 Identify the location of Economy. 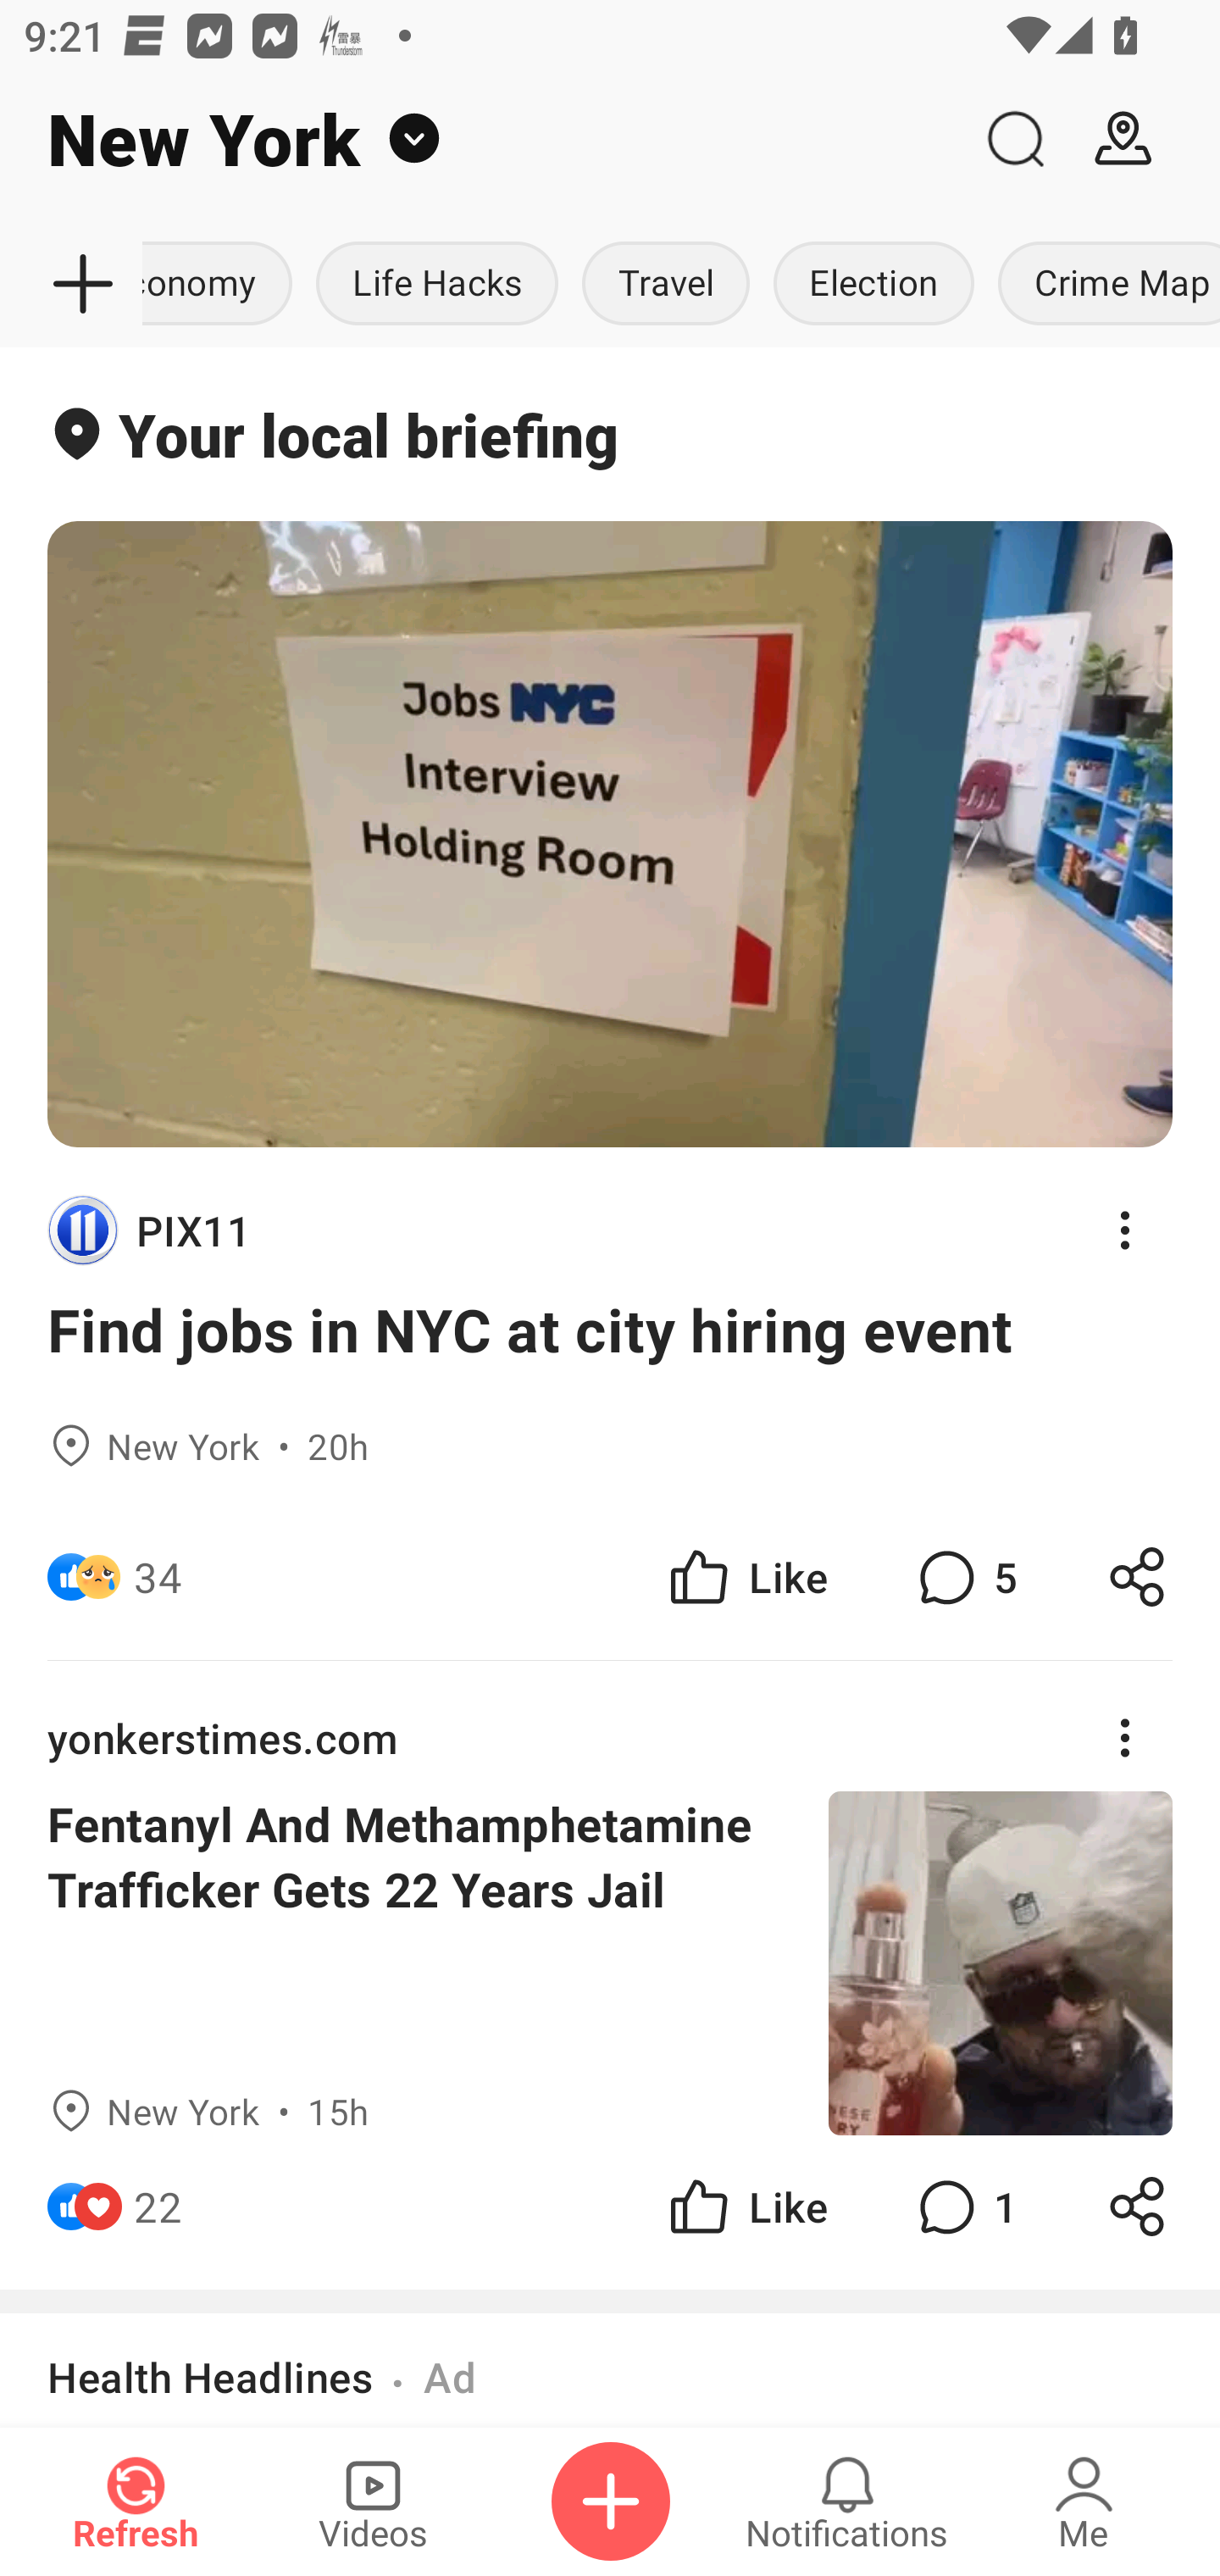
(223, 285).